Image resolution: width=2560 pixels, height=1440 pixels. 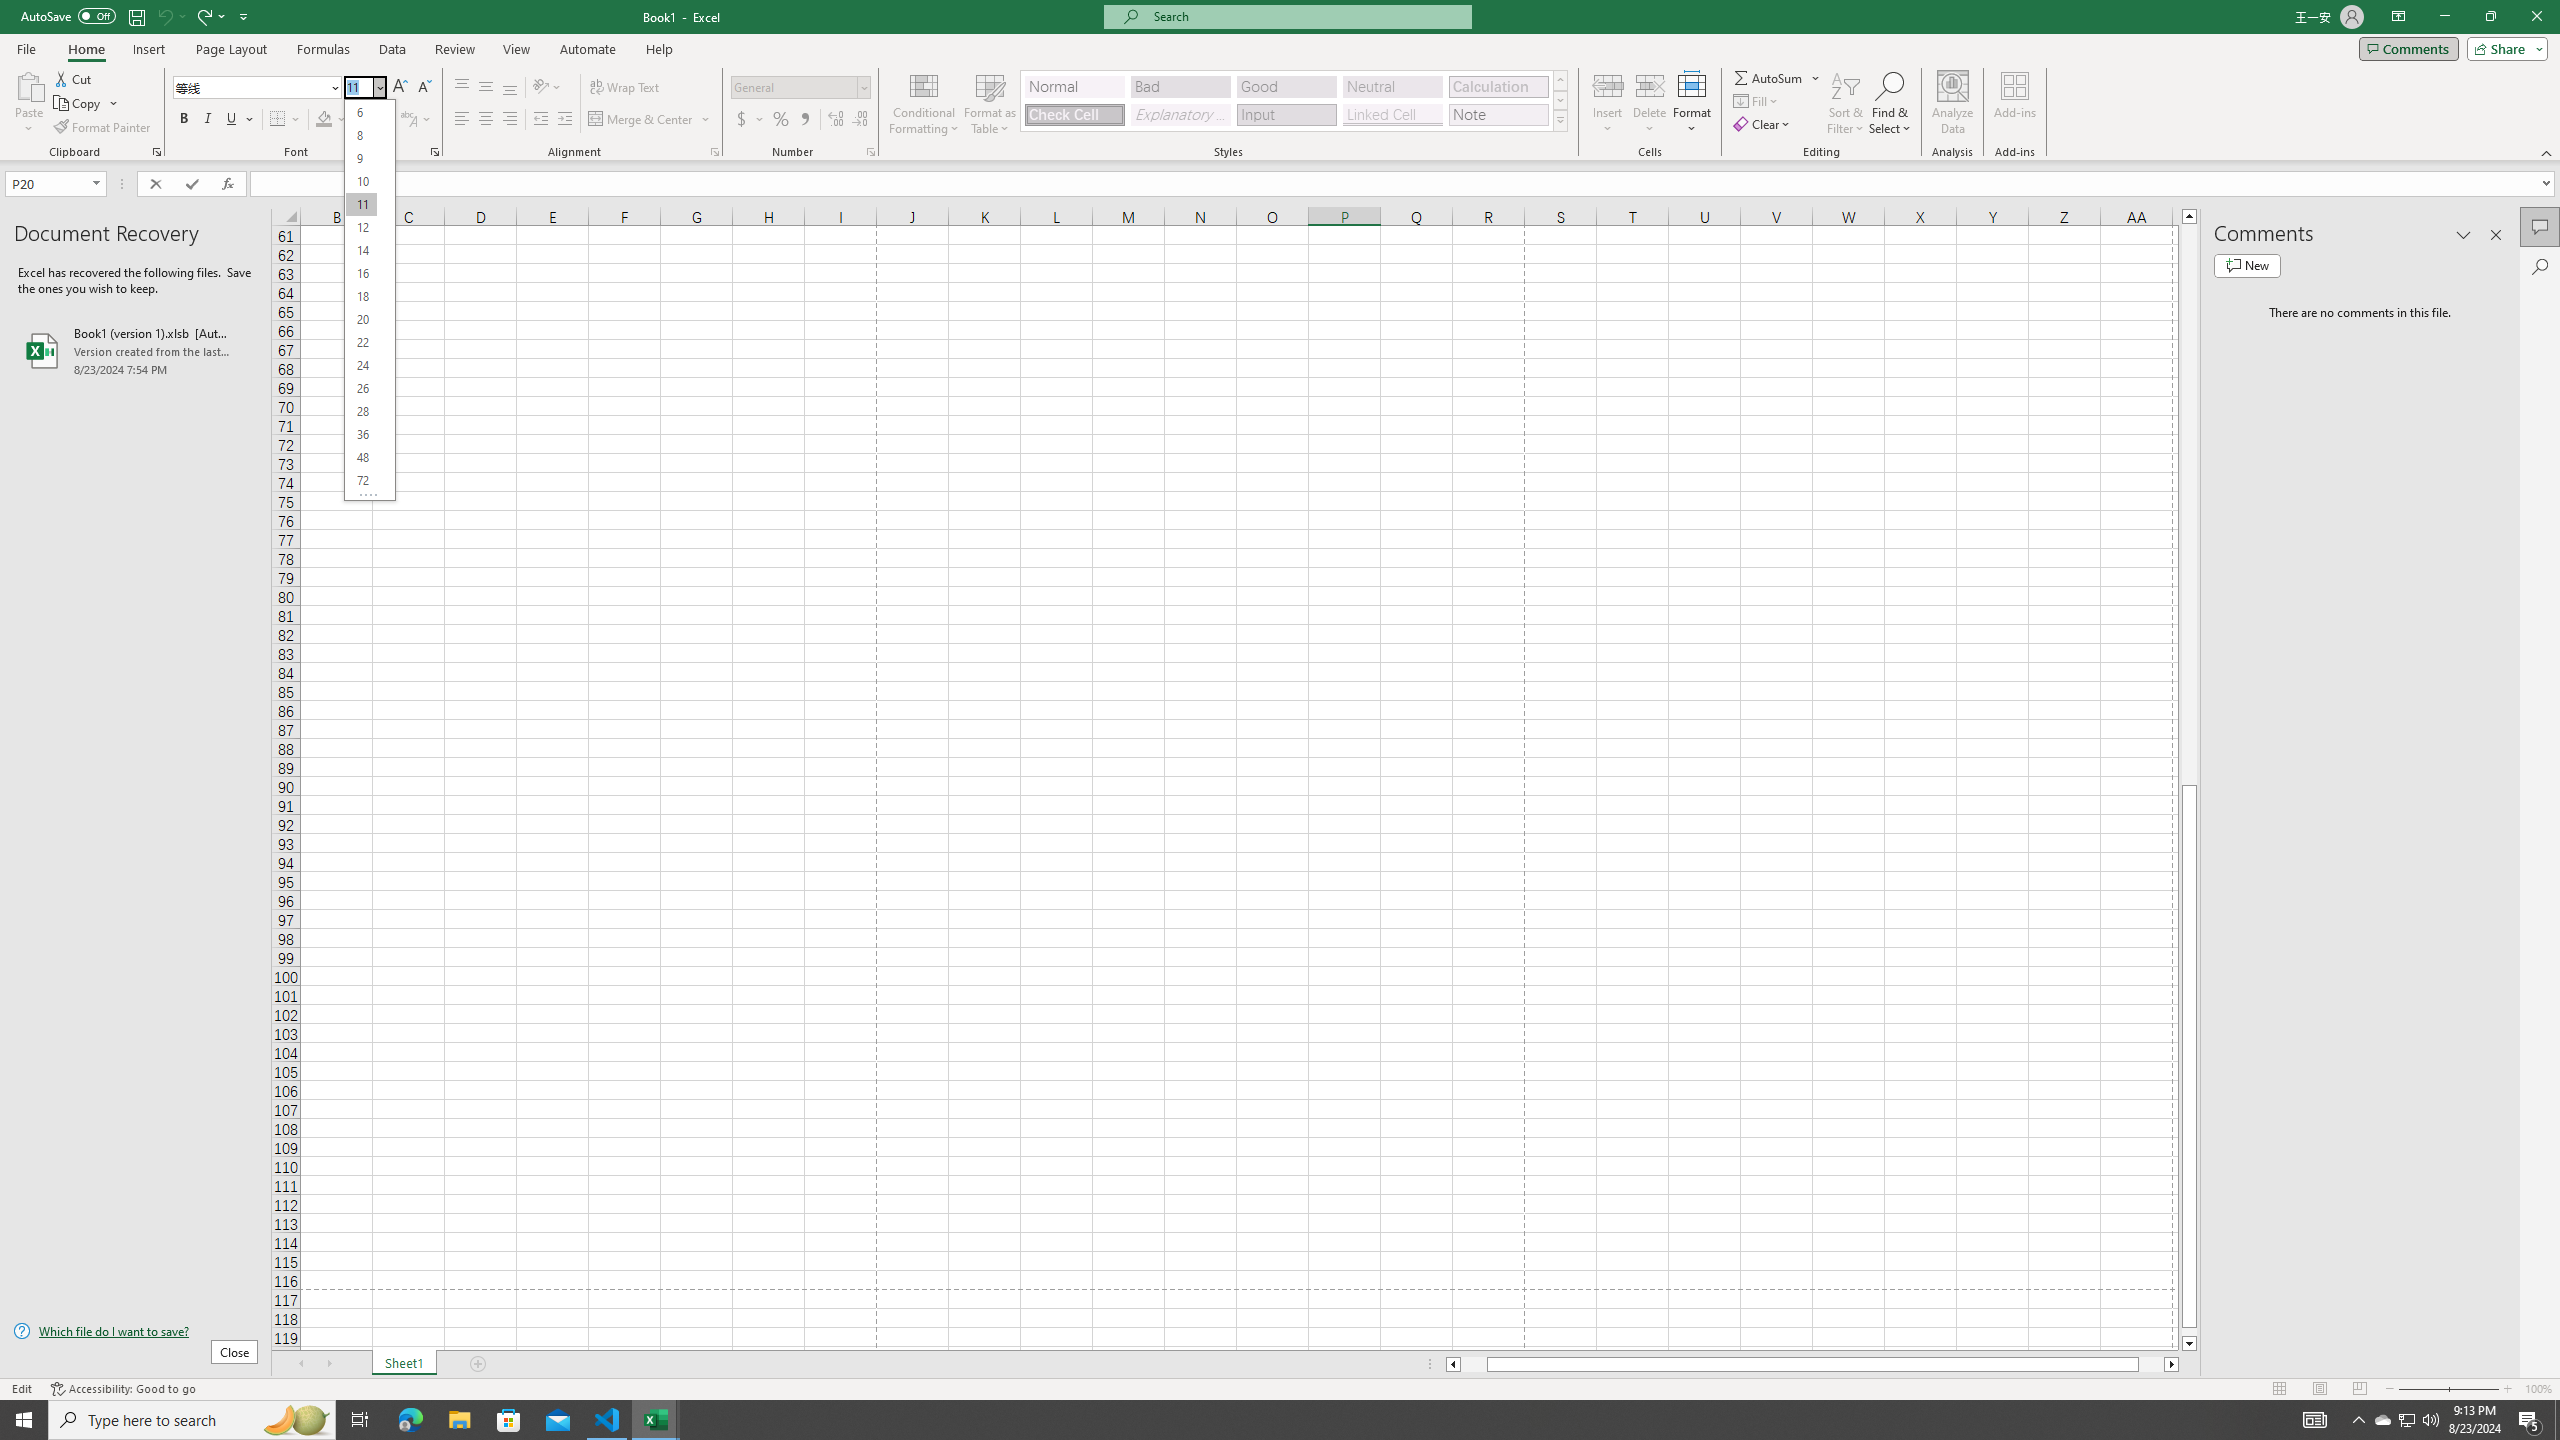 What do you see at coordinates (714, 152) in the screenshot?
I see `Format Cell Alignment` at bounding box center [714, 152].